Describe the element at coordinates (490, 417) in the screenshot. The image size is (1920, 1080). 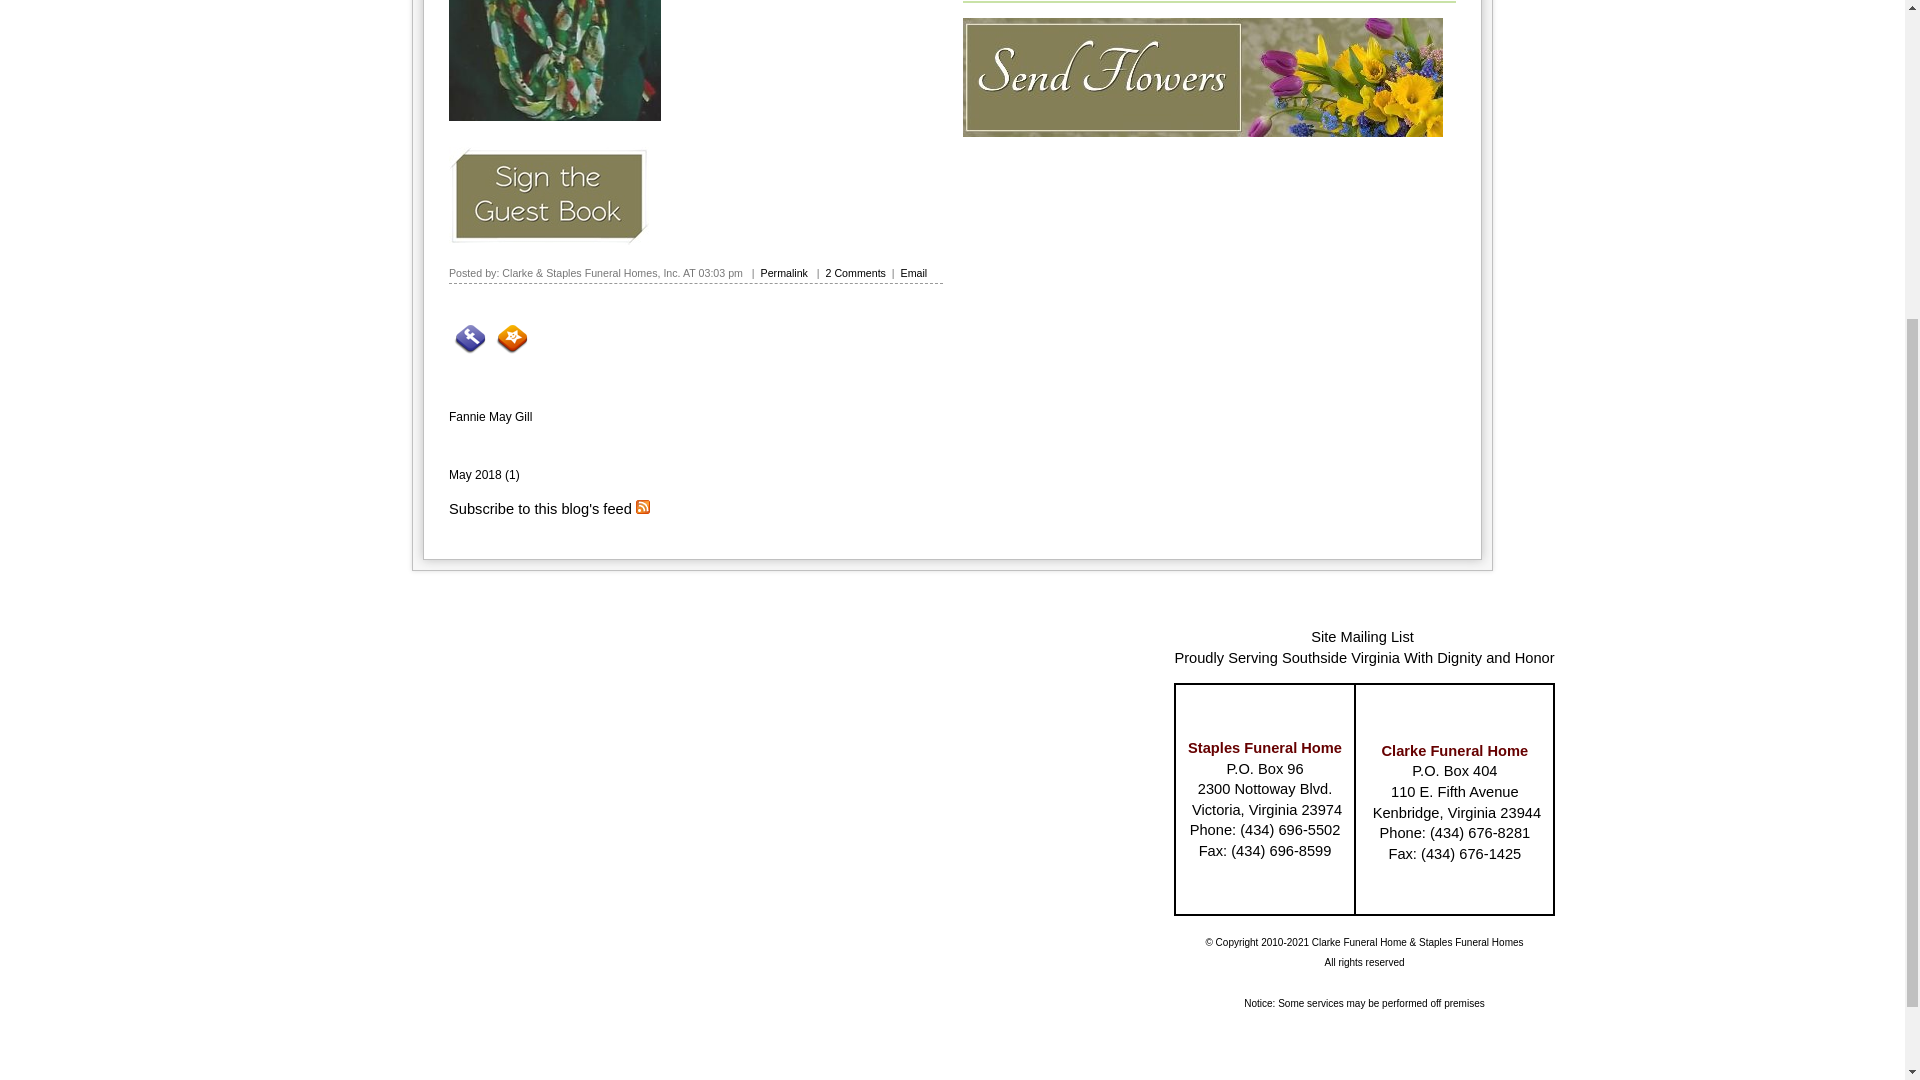
I see `Fannie May Gill` at that location.